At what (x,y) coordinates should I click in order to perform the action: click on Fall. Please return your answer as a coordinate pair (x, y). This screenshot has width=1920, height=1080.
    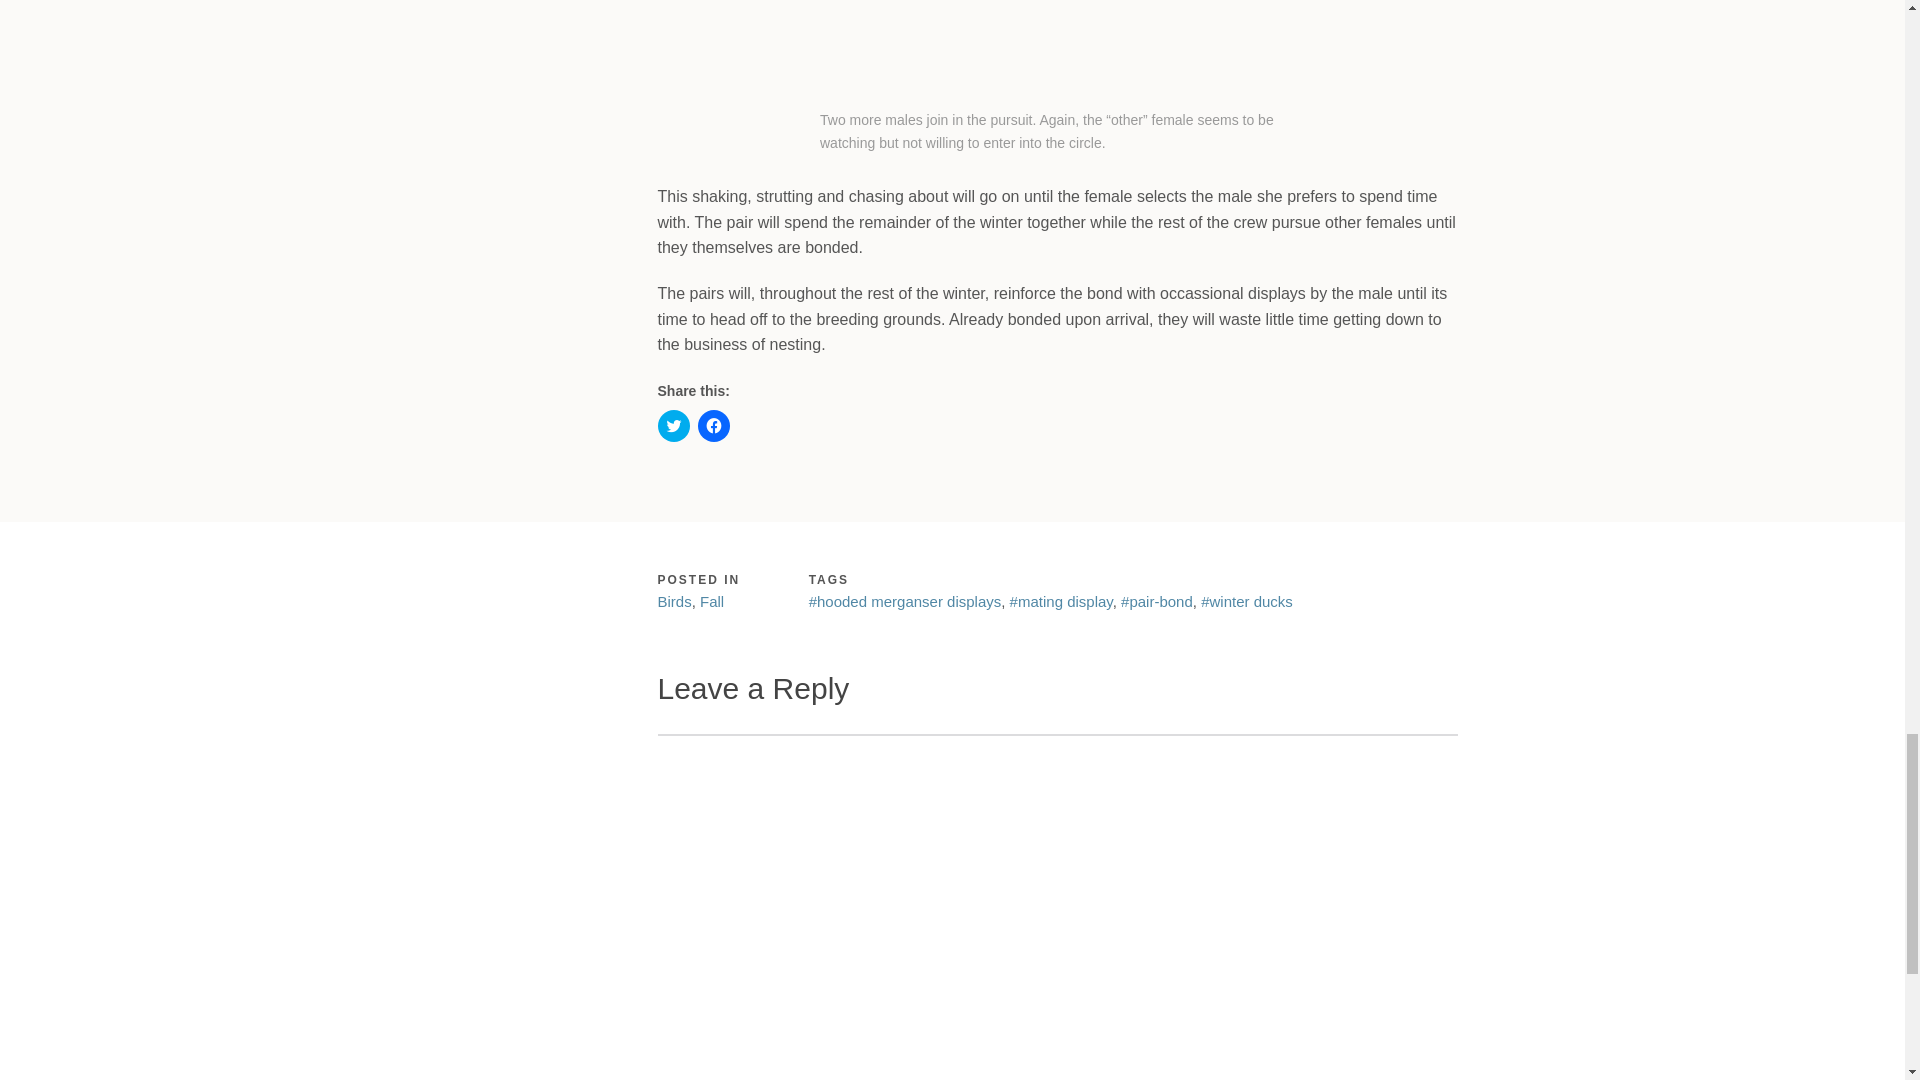
    Looking at the image, I should click on (712, 601).